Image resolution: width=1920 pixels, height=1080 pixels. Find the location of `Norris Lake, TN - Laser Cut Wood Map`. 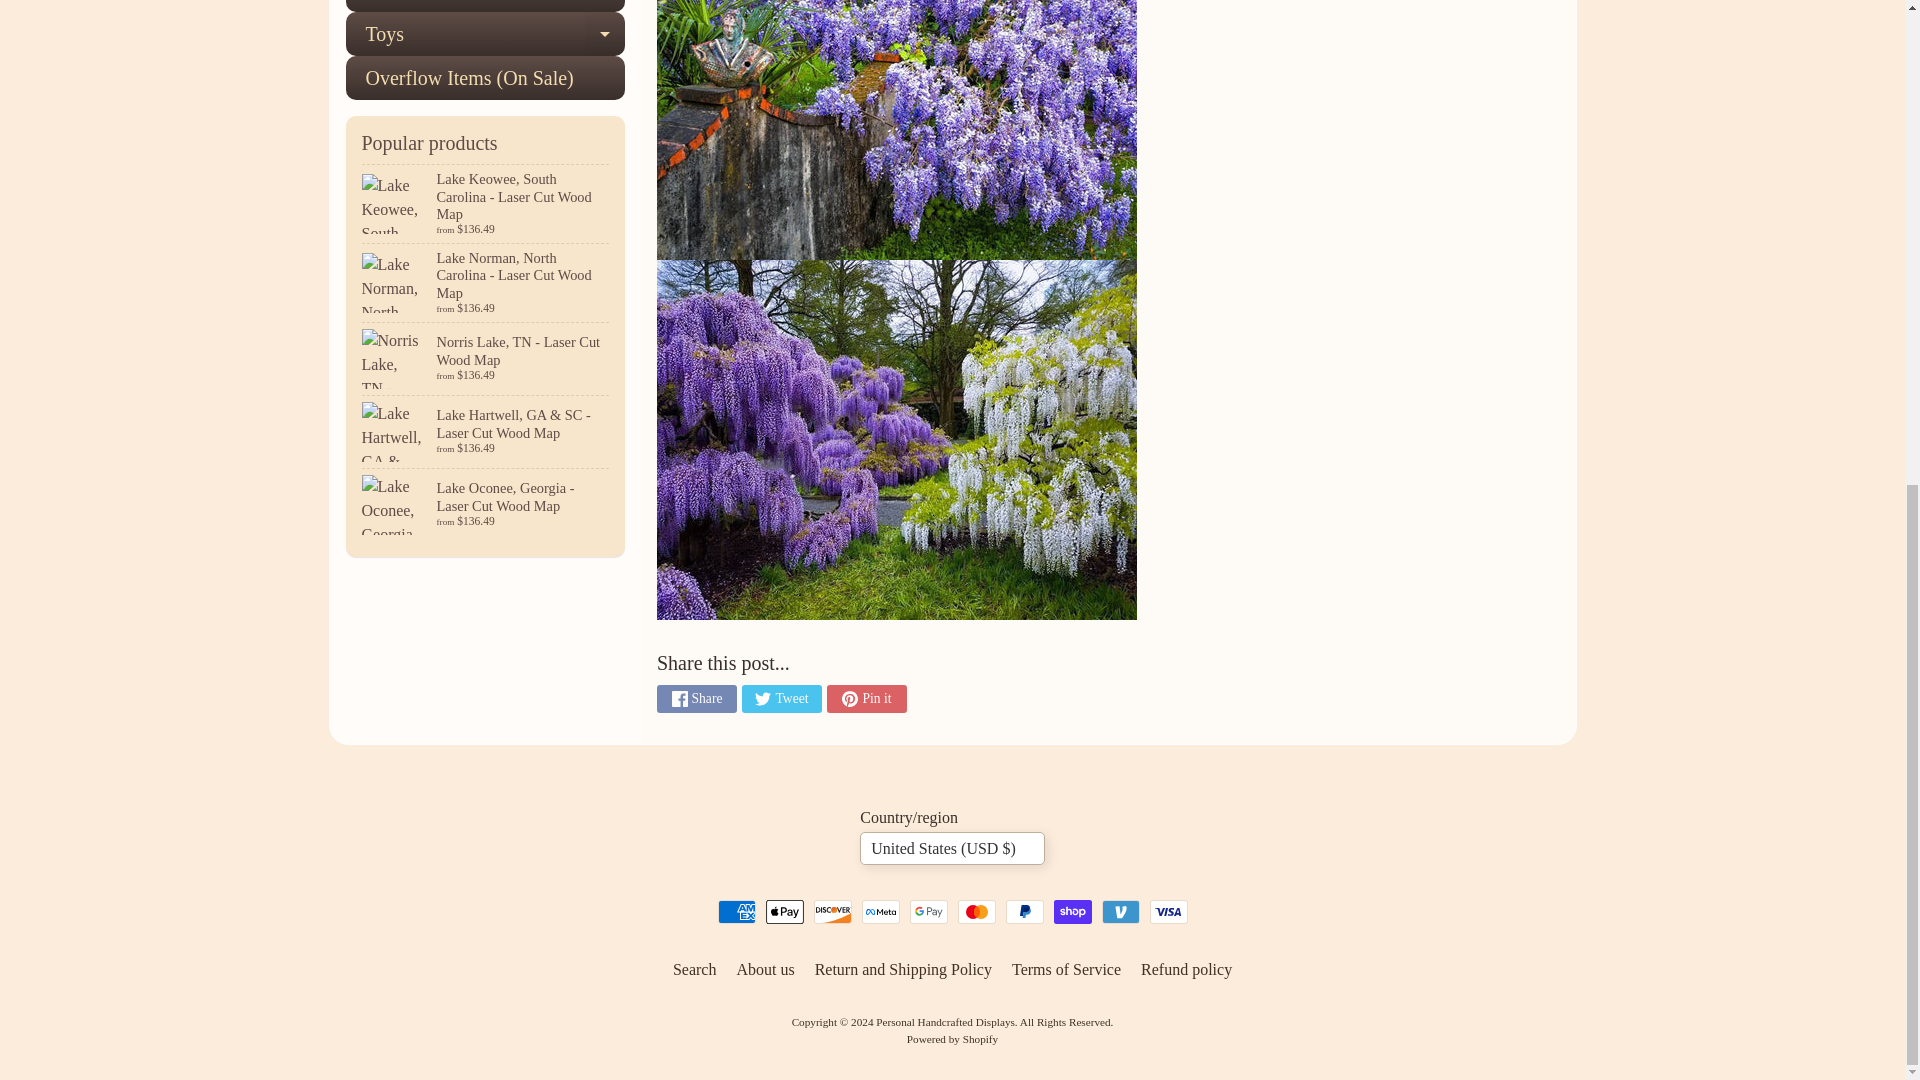

Norris Lake, TN - Laser Cut Wood Map is located at coordinates (486, 358).